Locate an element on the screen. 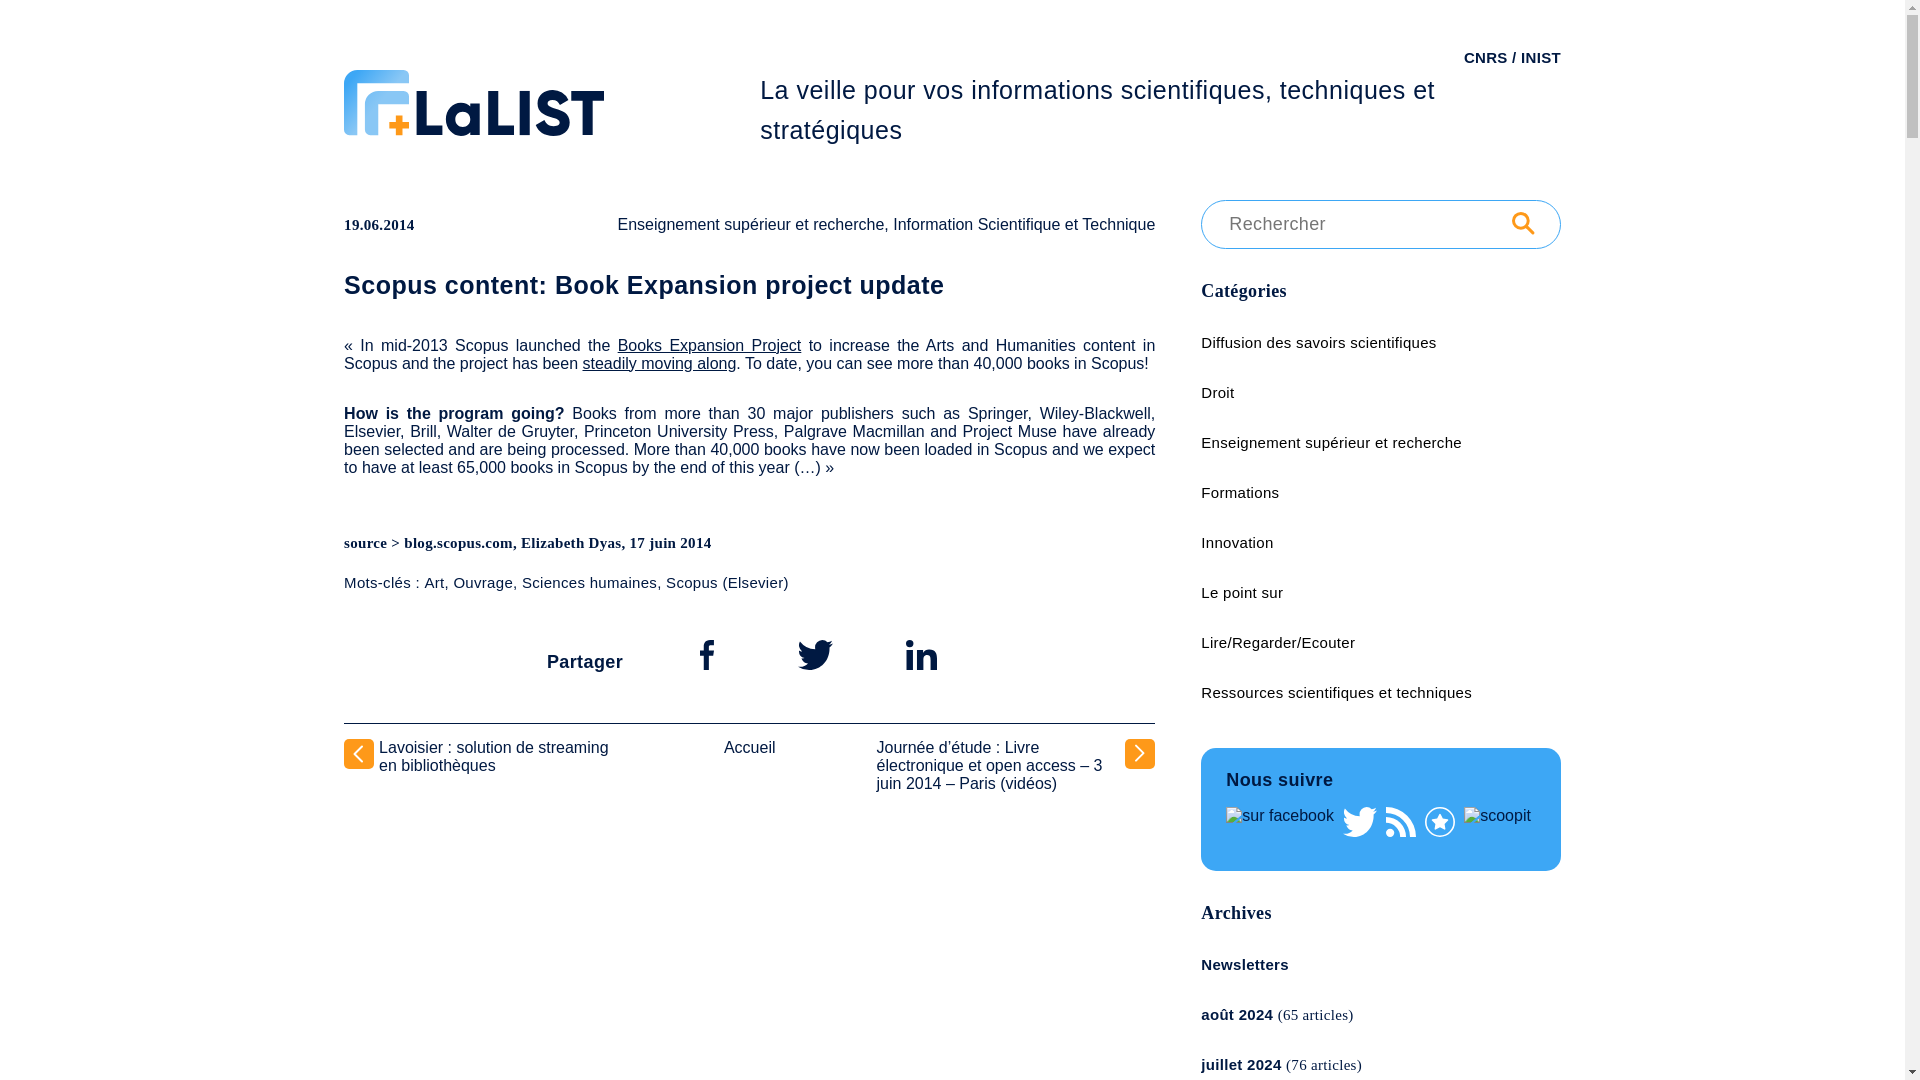 This screenshot has height=1080, width=1920. steadily moving along is located at coordinates (658, 362).